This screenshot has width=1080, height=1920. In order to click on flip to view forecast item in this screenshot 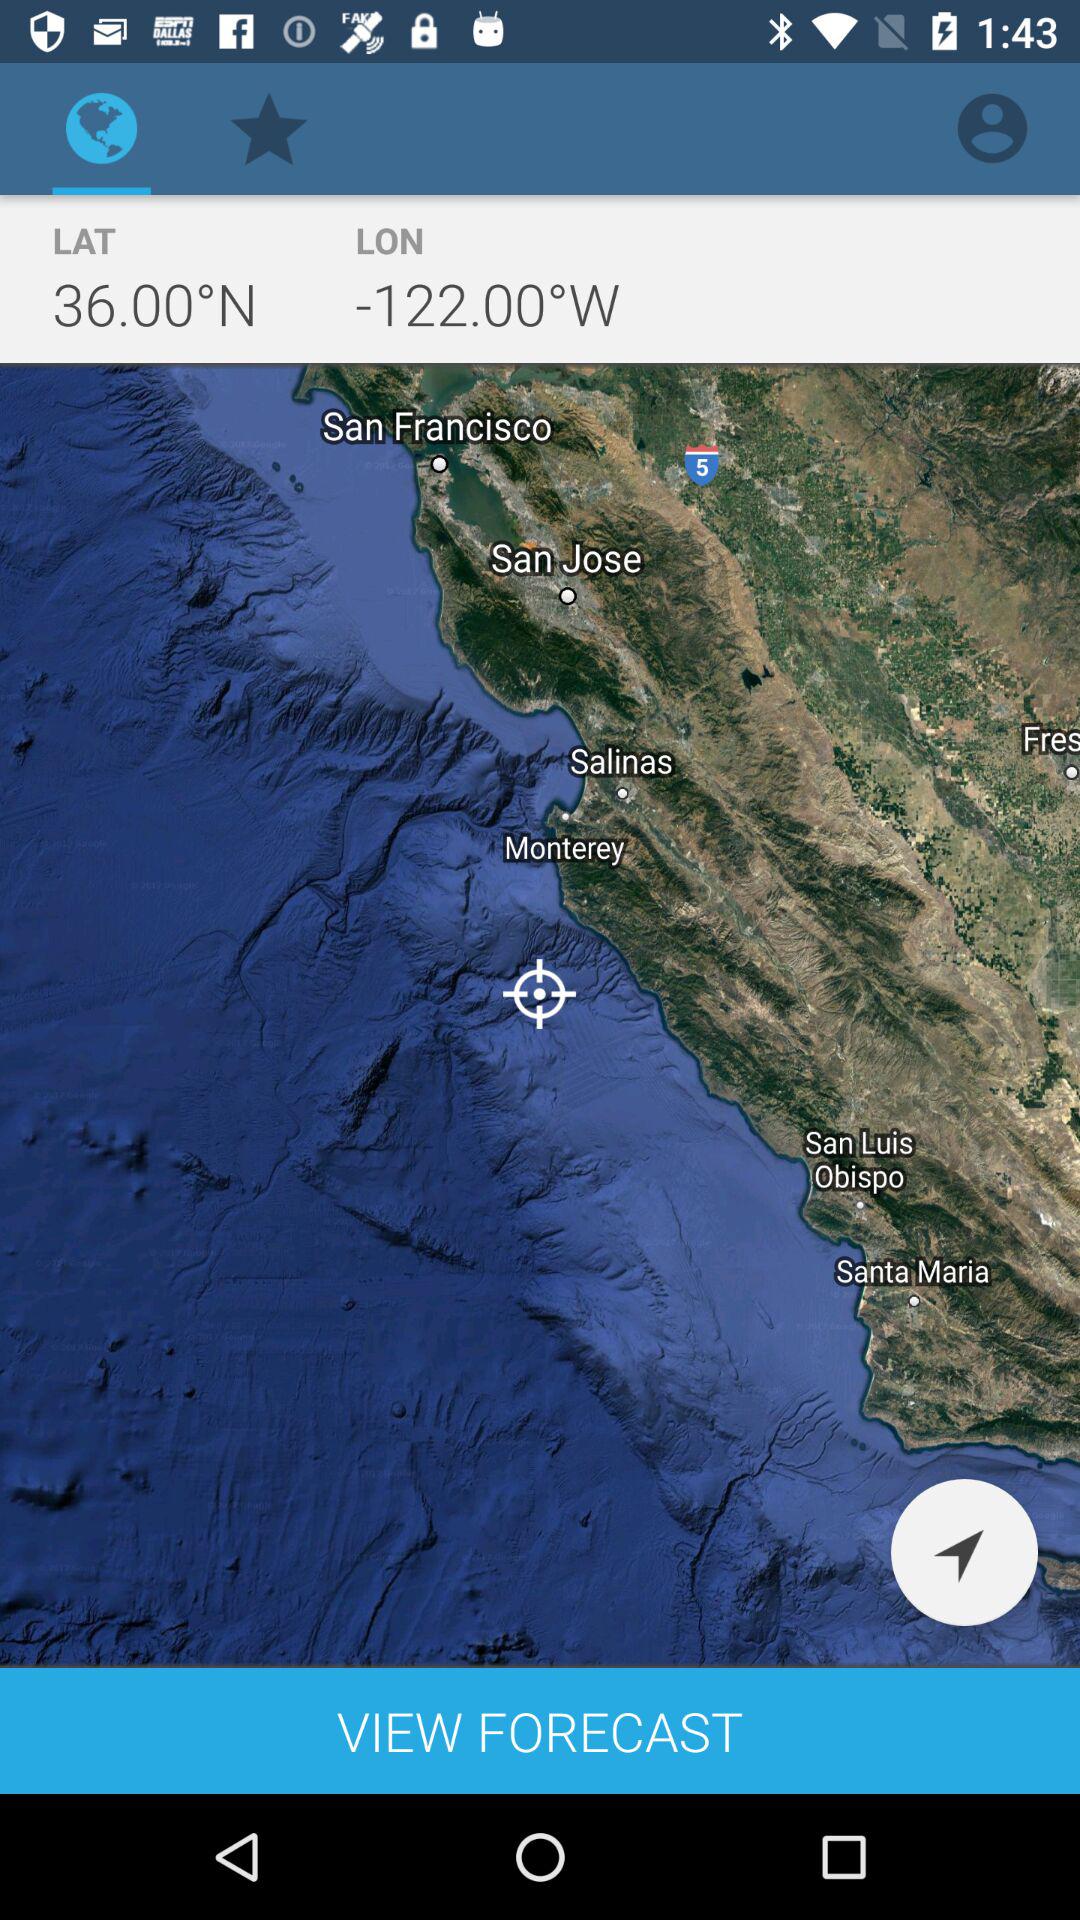, I will do `click(540, 1730)`.